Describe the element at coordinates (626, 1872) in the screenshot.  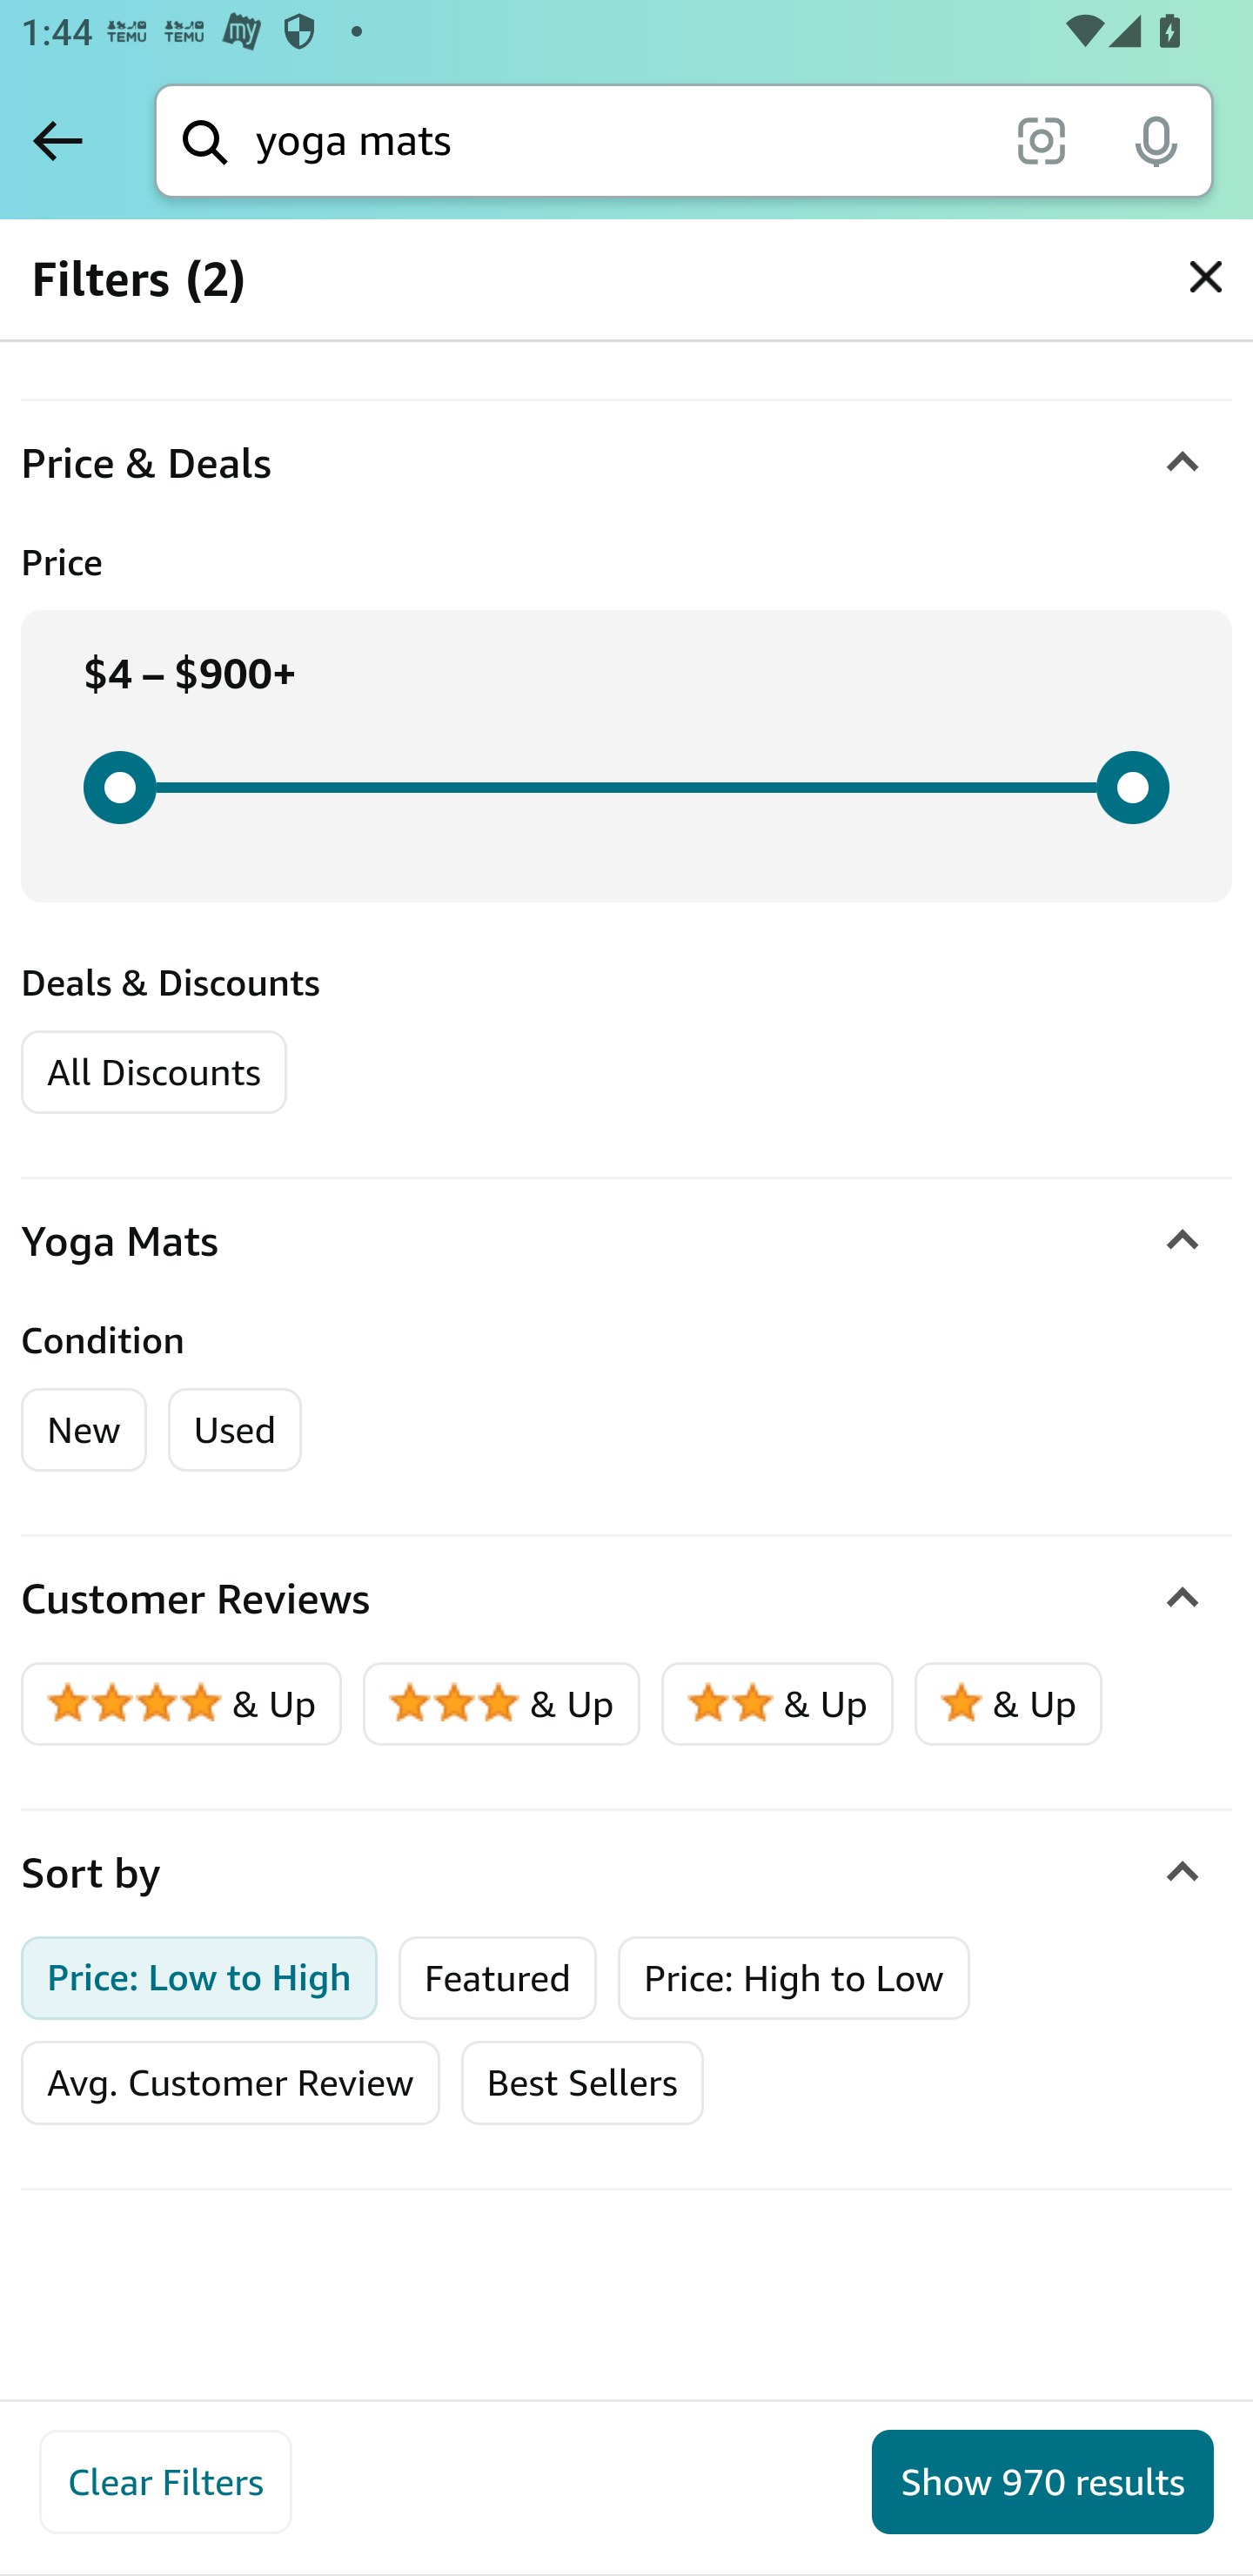
I see `Sort by` at that location.